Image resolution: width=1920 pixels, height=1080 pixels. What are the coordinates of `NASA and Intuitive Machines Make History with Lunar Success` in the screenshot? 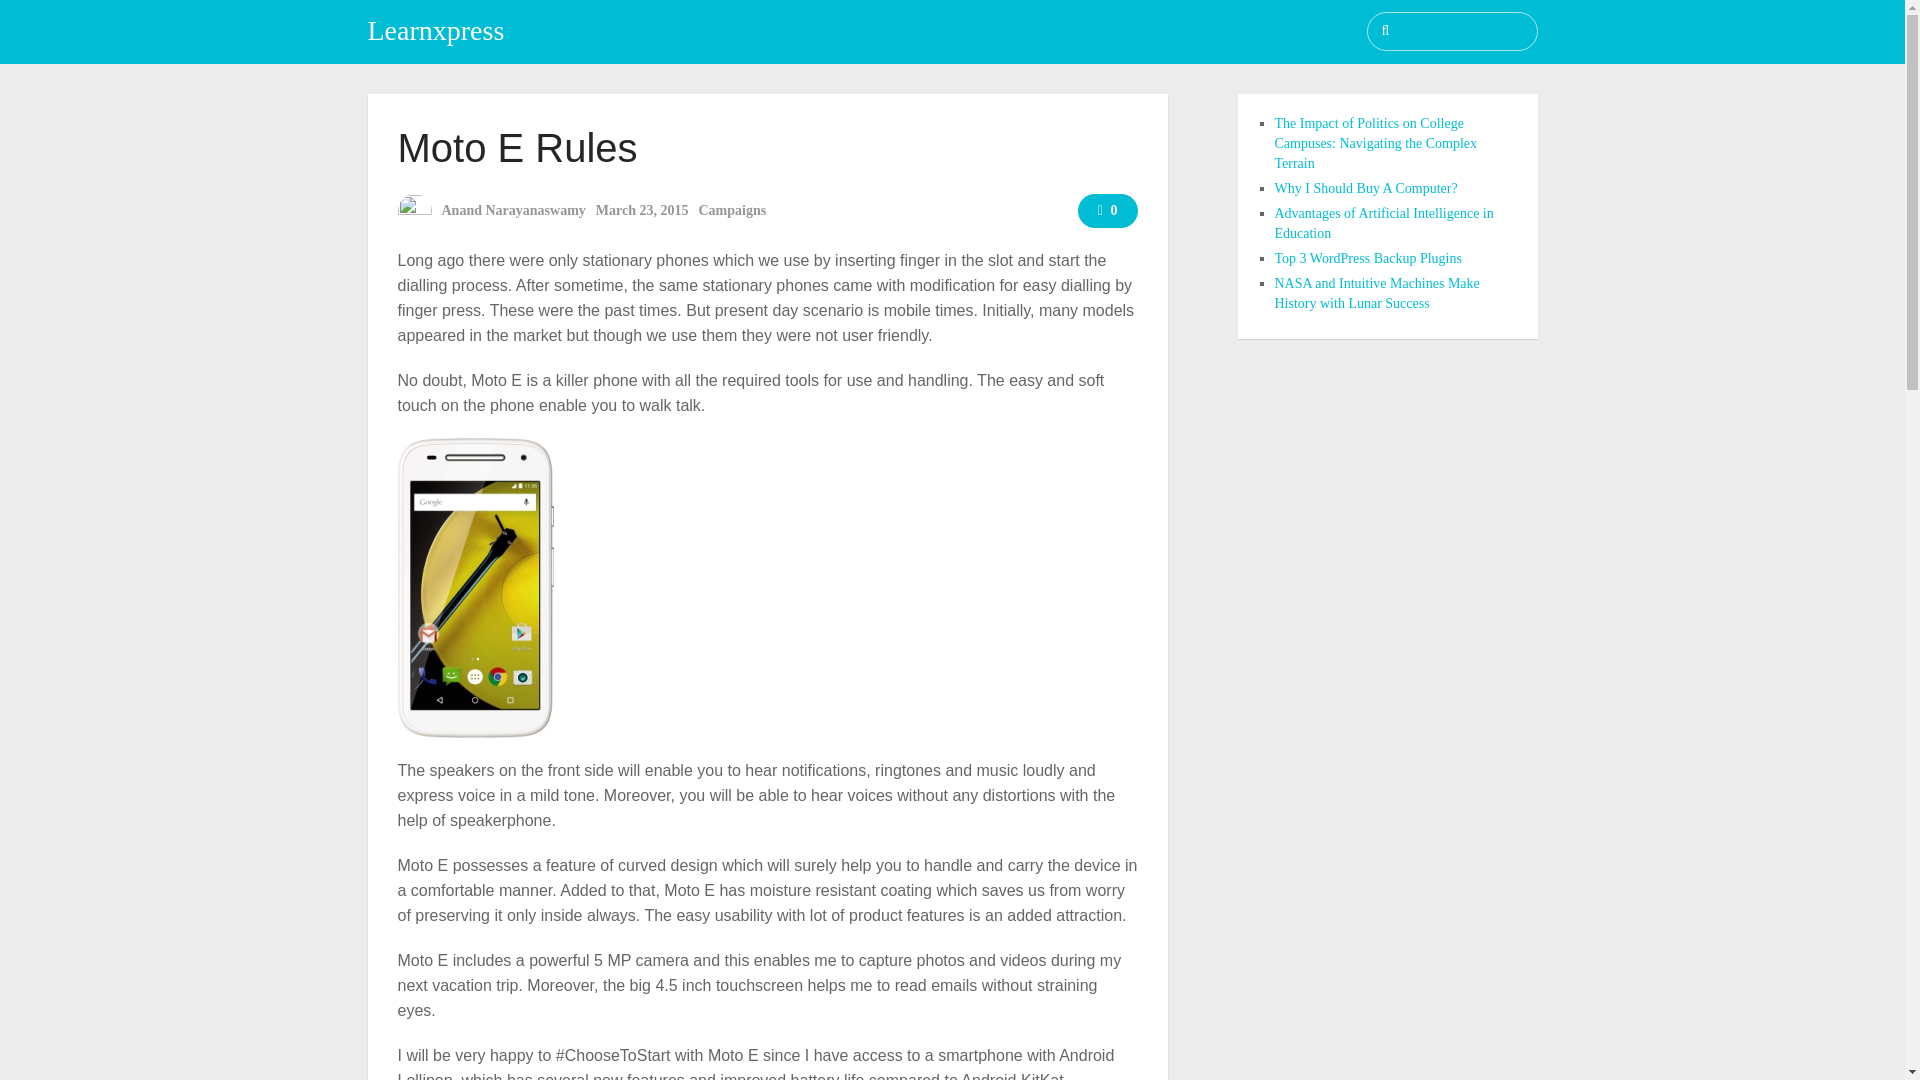 It's located at (1376, 294).